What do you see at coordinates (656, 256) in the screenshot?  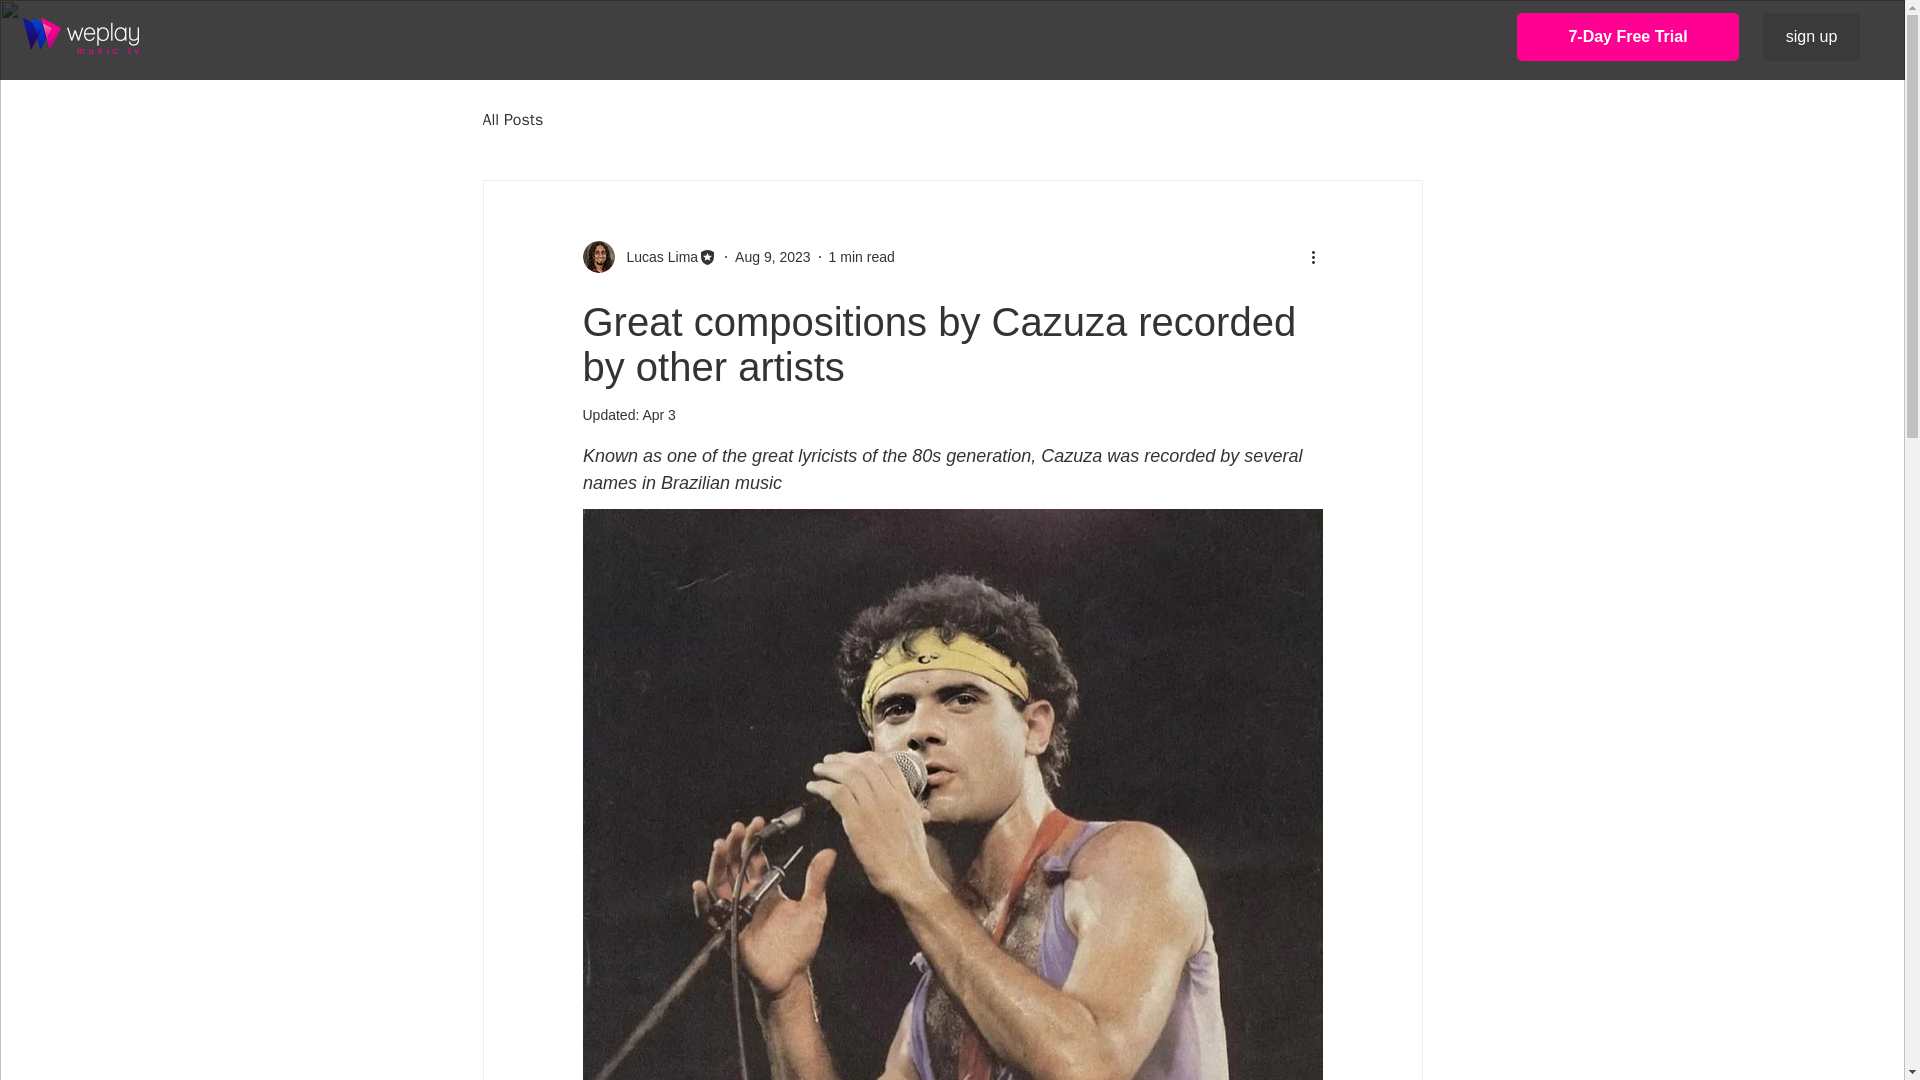 I see `Lucas Lima` at bounding box center [656, 256].